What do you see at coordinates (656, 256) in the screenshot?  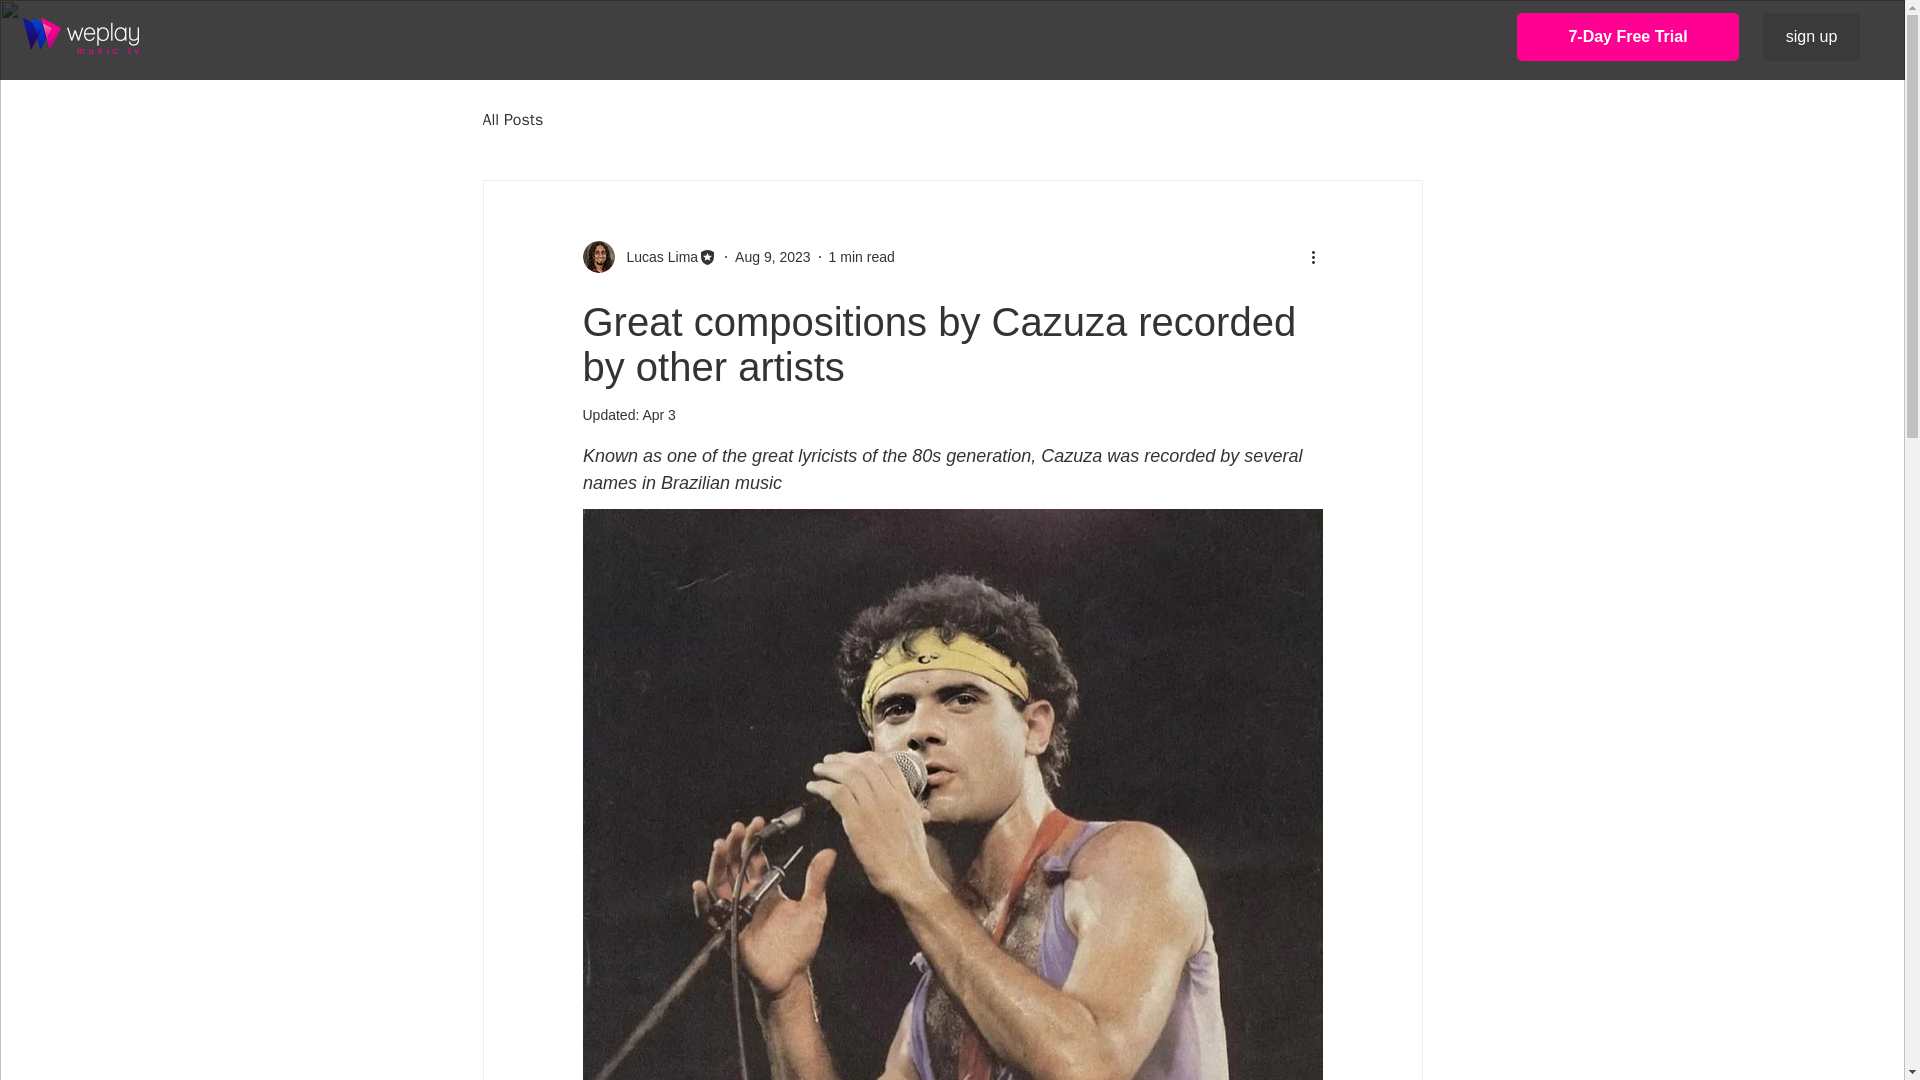 I see `Lucas Lima` at bounding box center [656, 256].